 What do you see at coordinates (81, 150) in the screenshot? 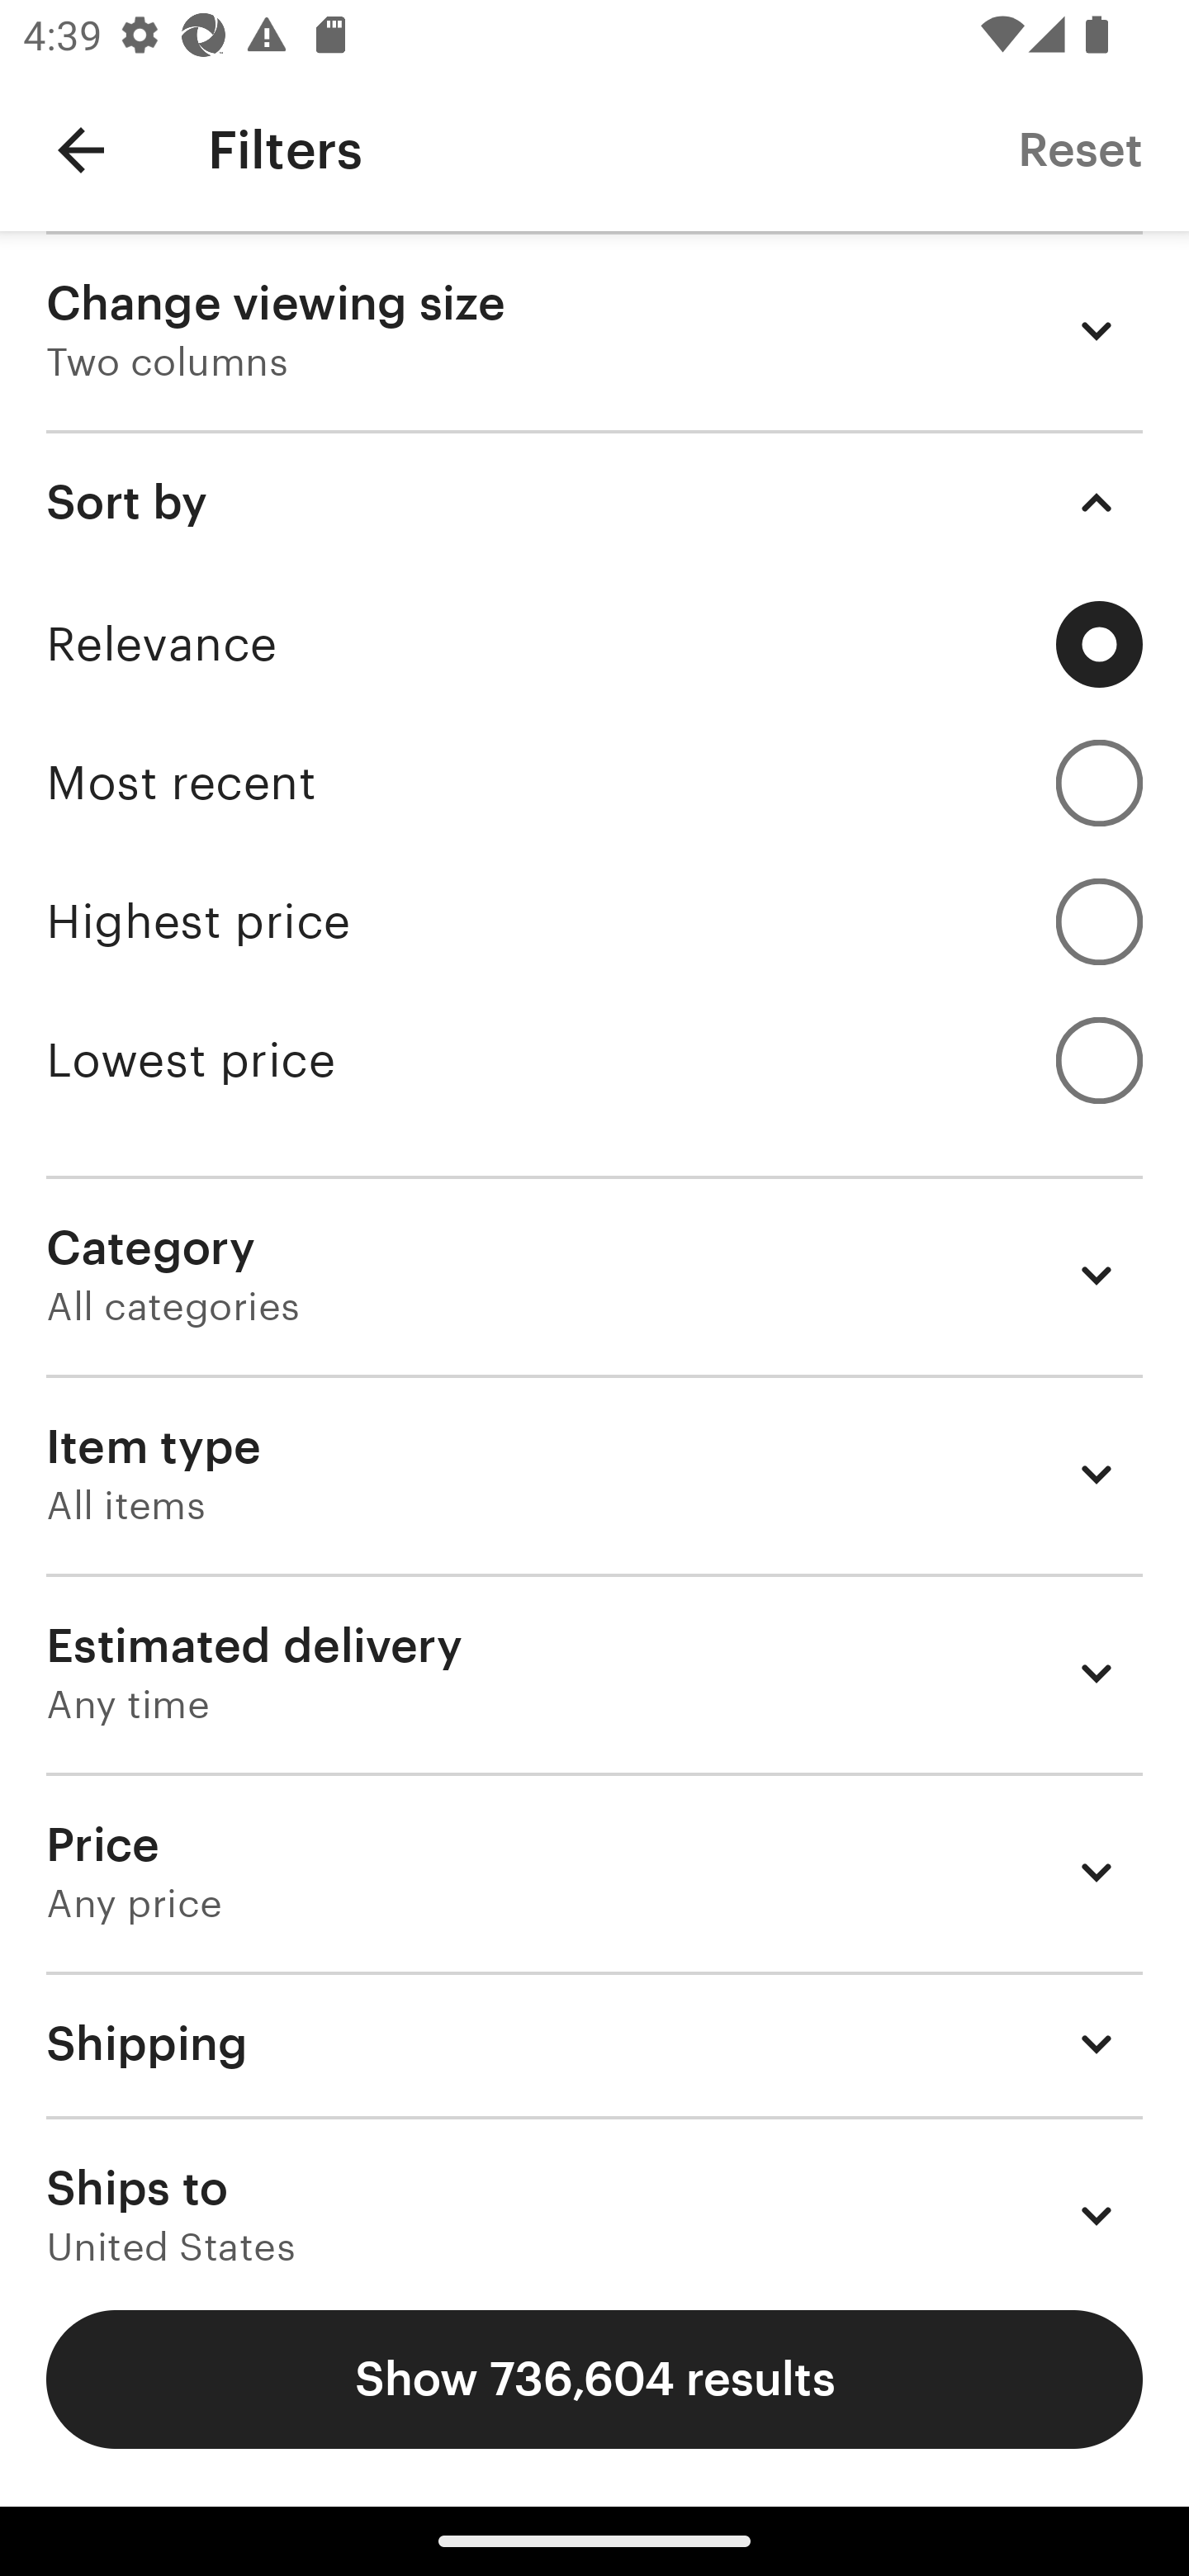
I see `Navigate up` at bounding box center [81, 150].